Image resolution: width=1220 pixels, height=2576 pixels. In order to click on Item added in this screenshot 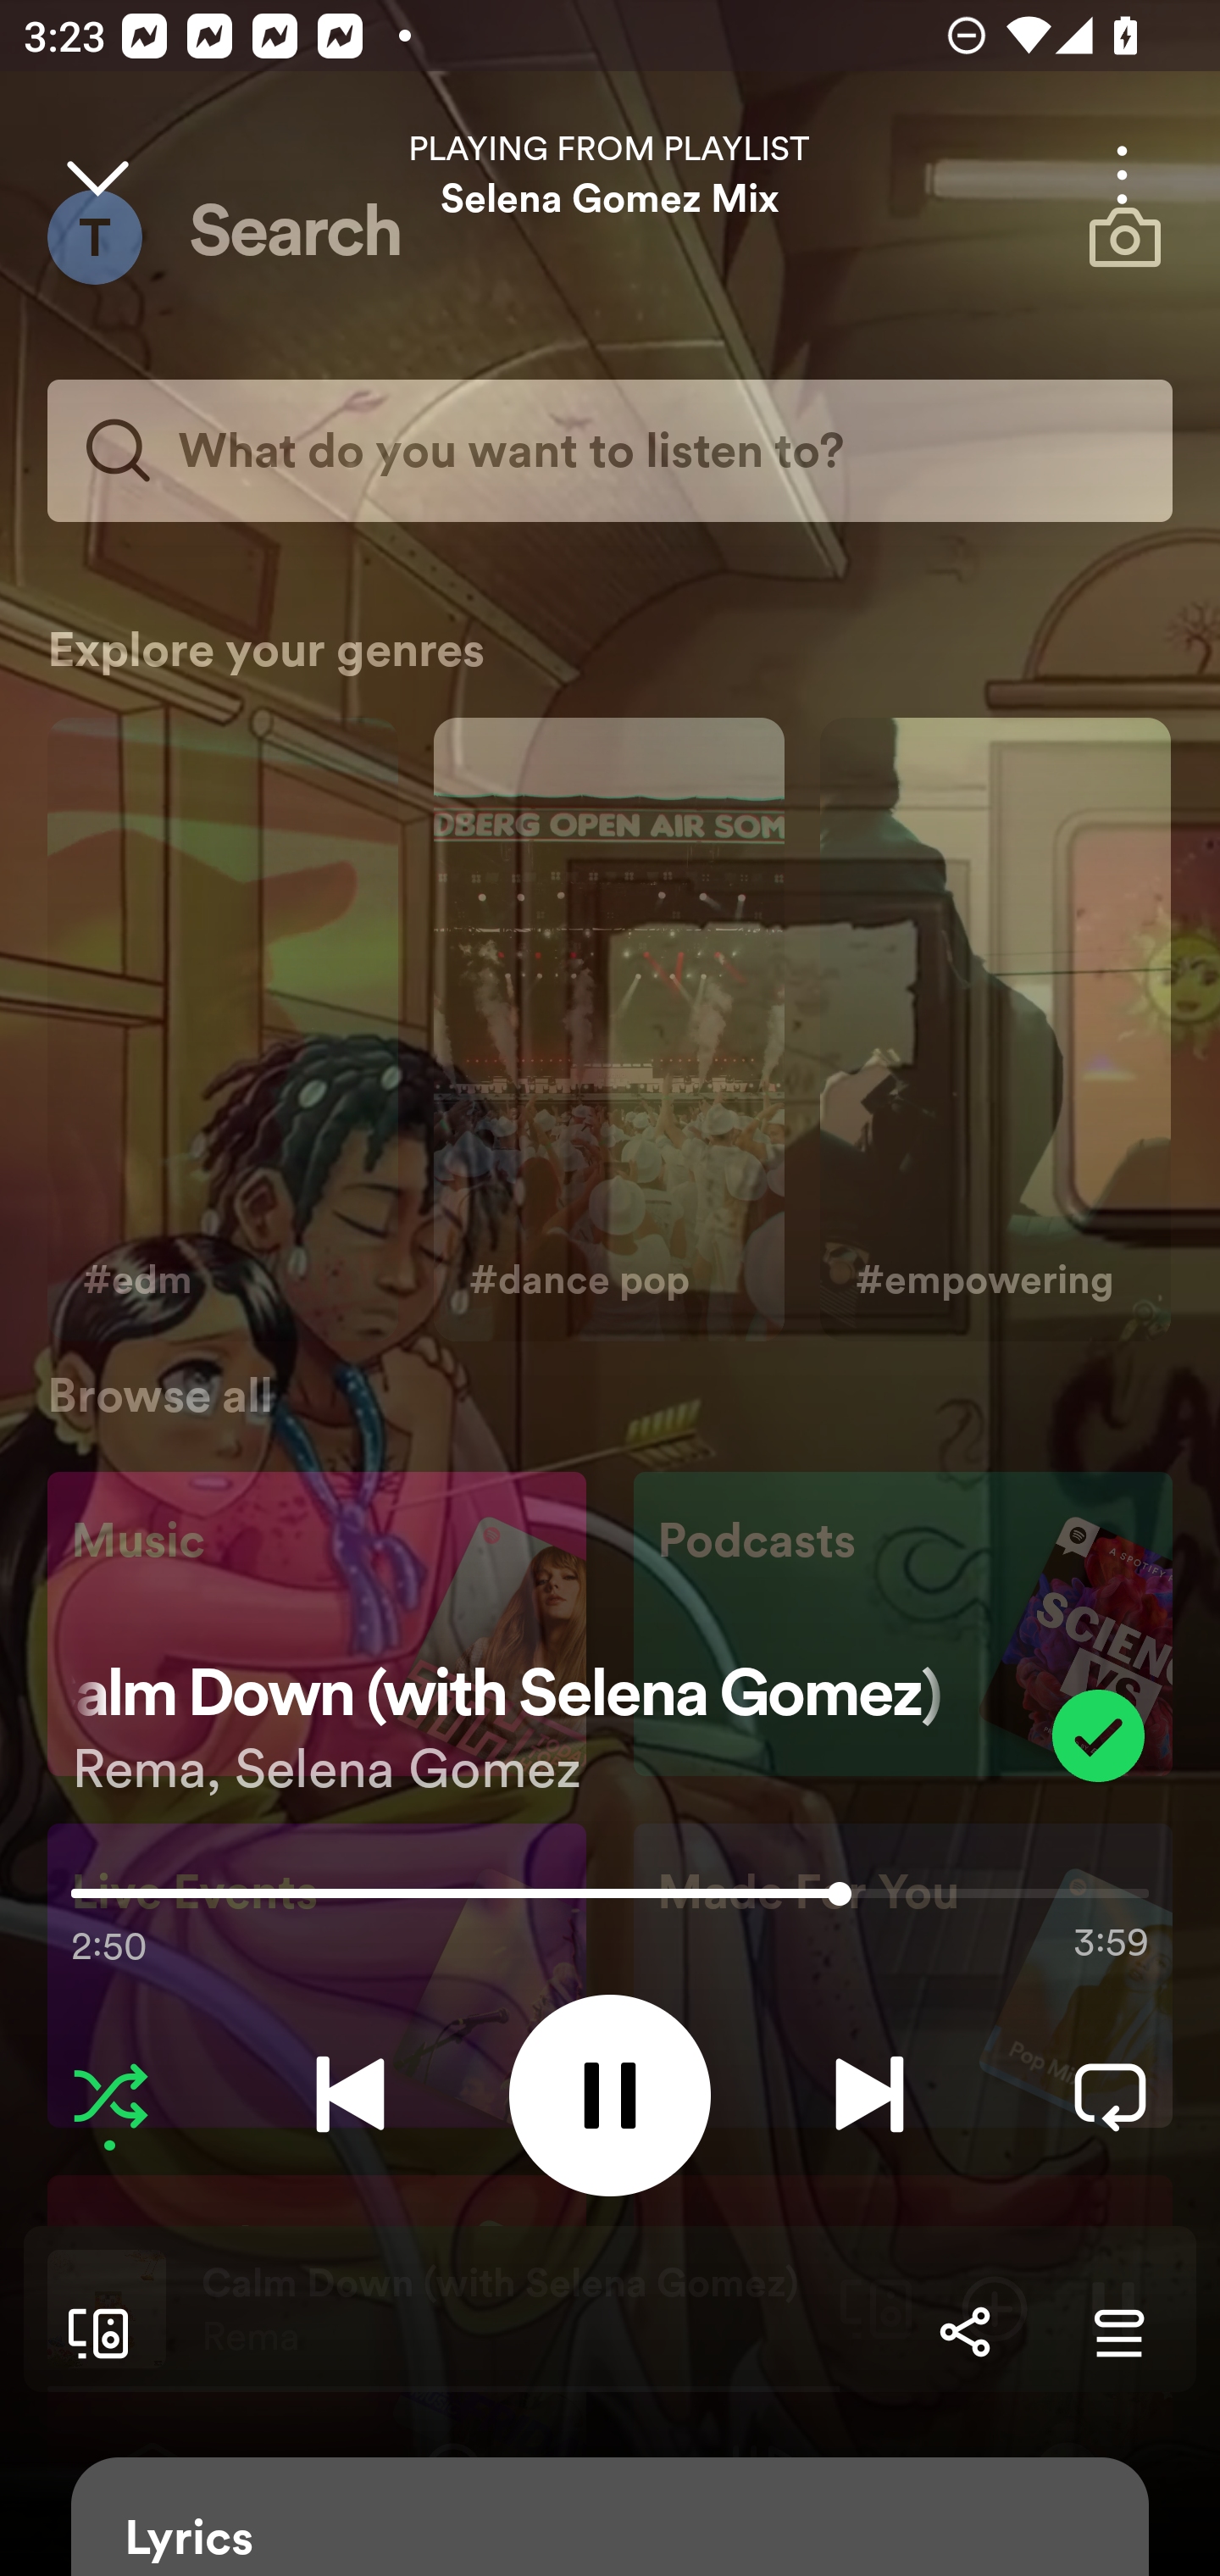, I will do `click(1098, 1735)`.